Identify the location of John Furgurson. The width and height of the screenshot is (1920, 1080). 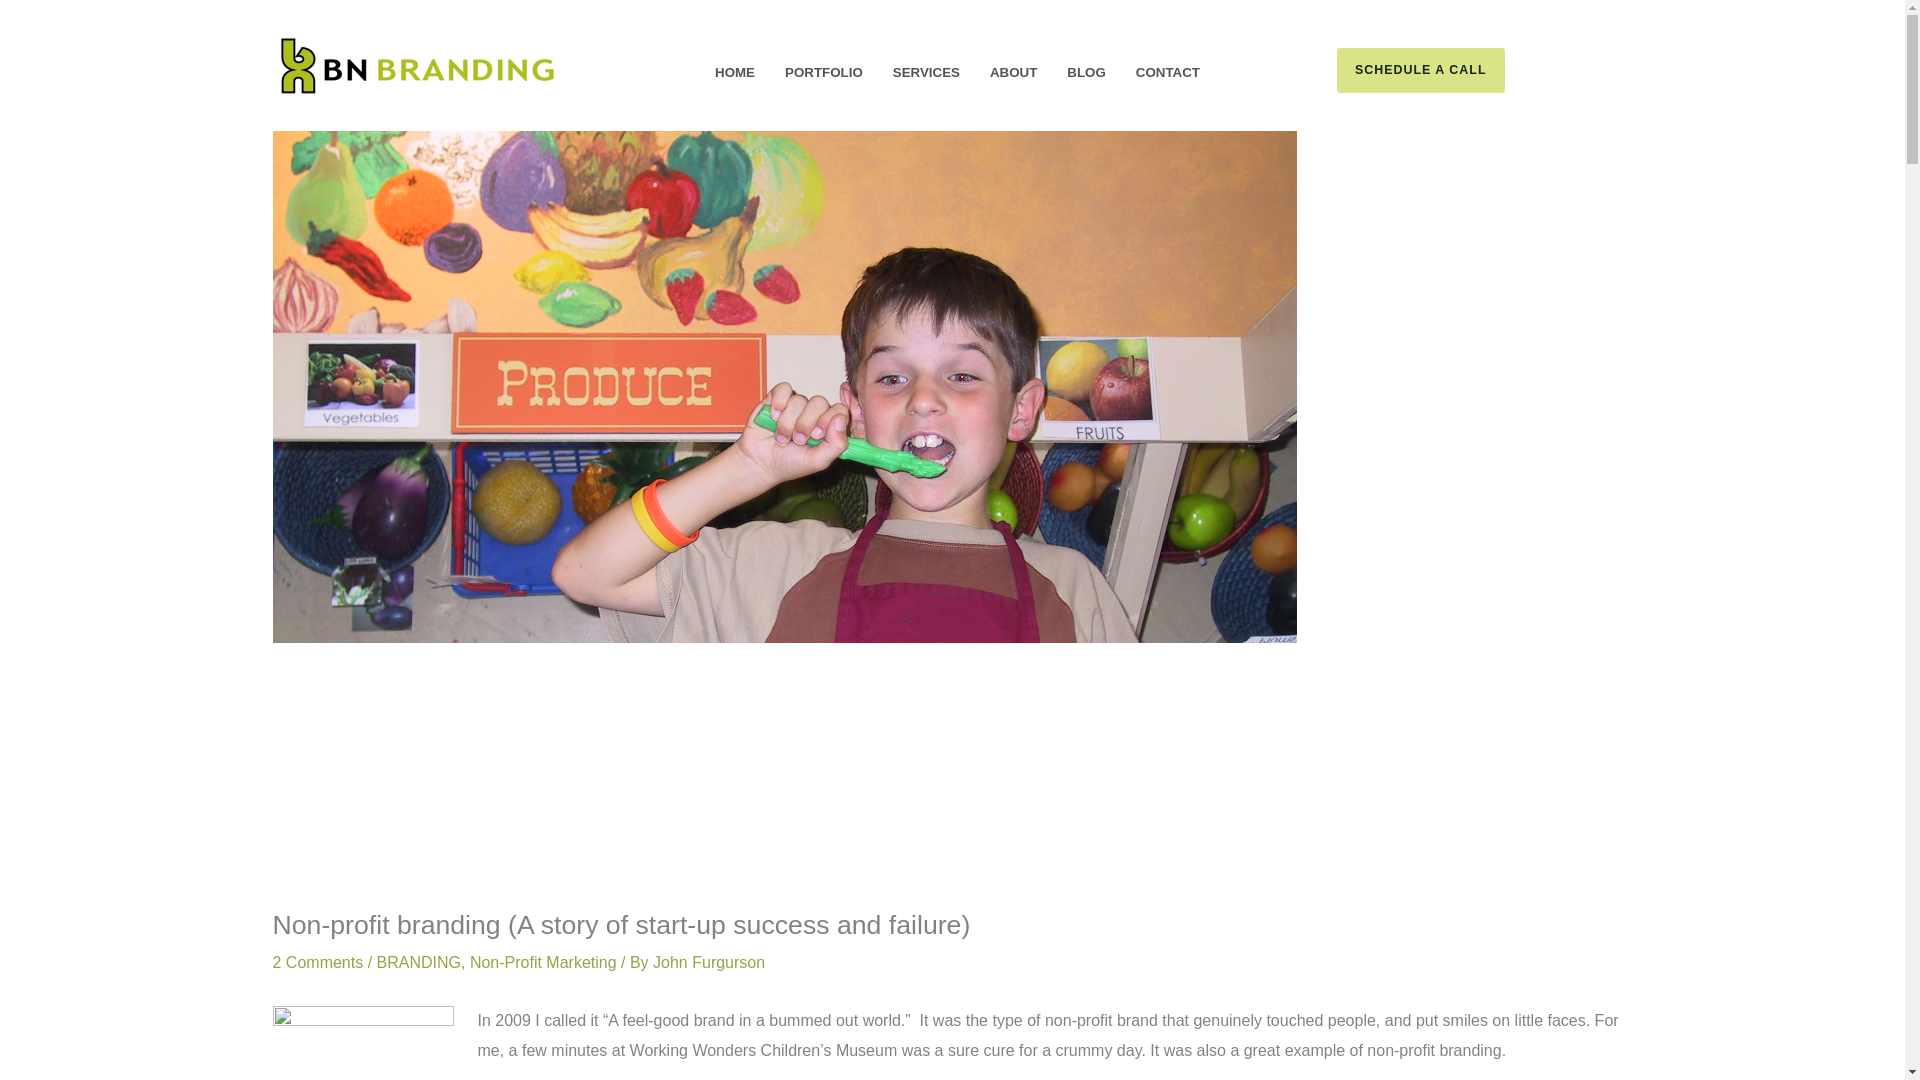
(708, 962).